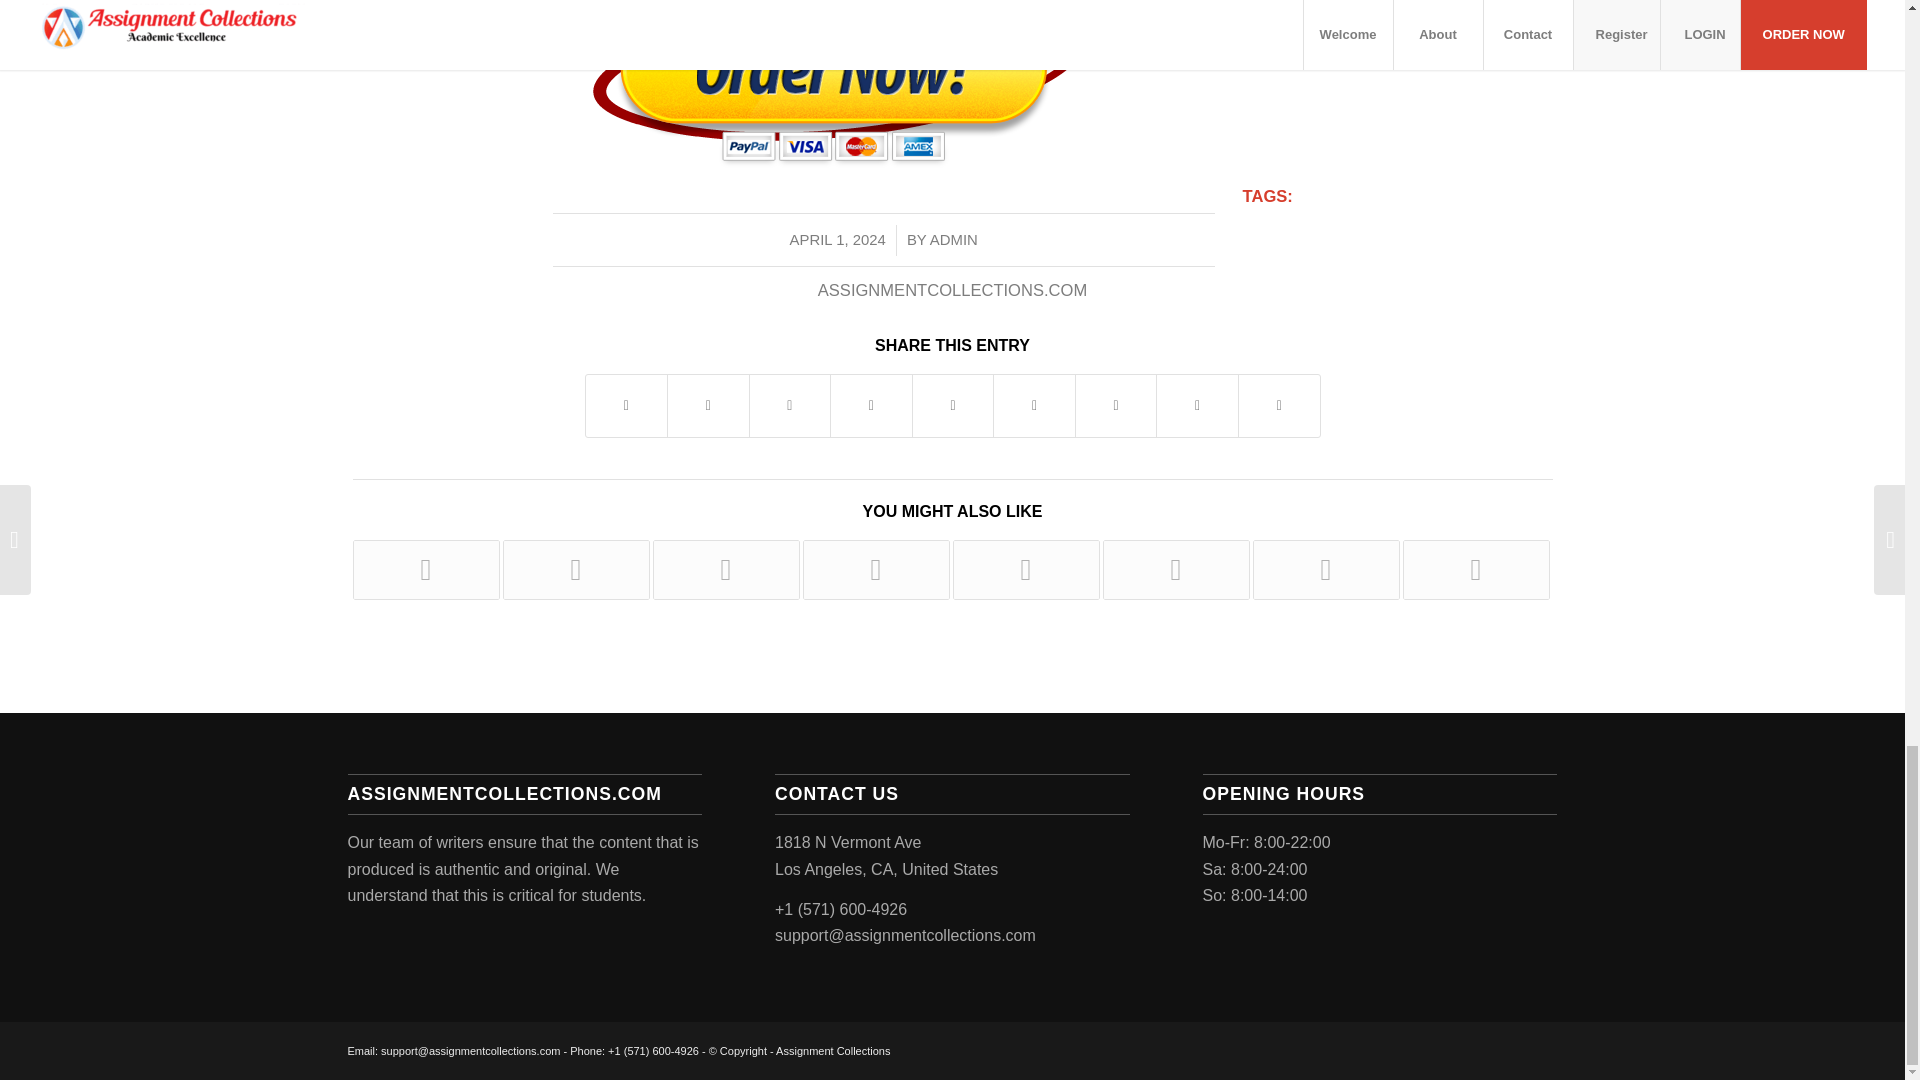 The image size is (1920, 1080). Describe the element at coordinates (952, 290) in the screenshot. I see `ASSIGNMENTCOLLECTIONS.COM` at that location.